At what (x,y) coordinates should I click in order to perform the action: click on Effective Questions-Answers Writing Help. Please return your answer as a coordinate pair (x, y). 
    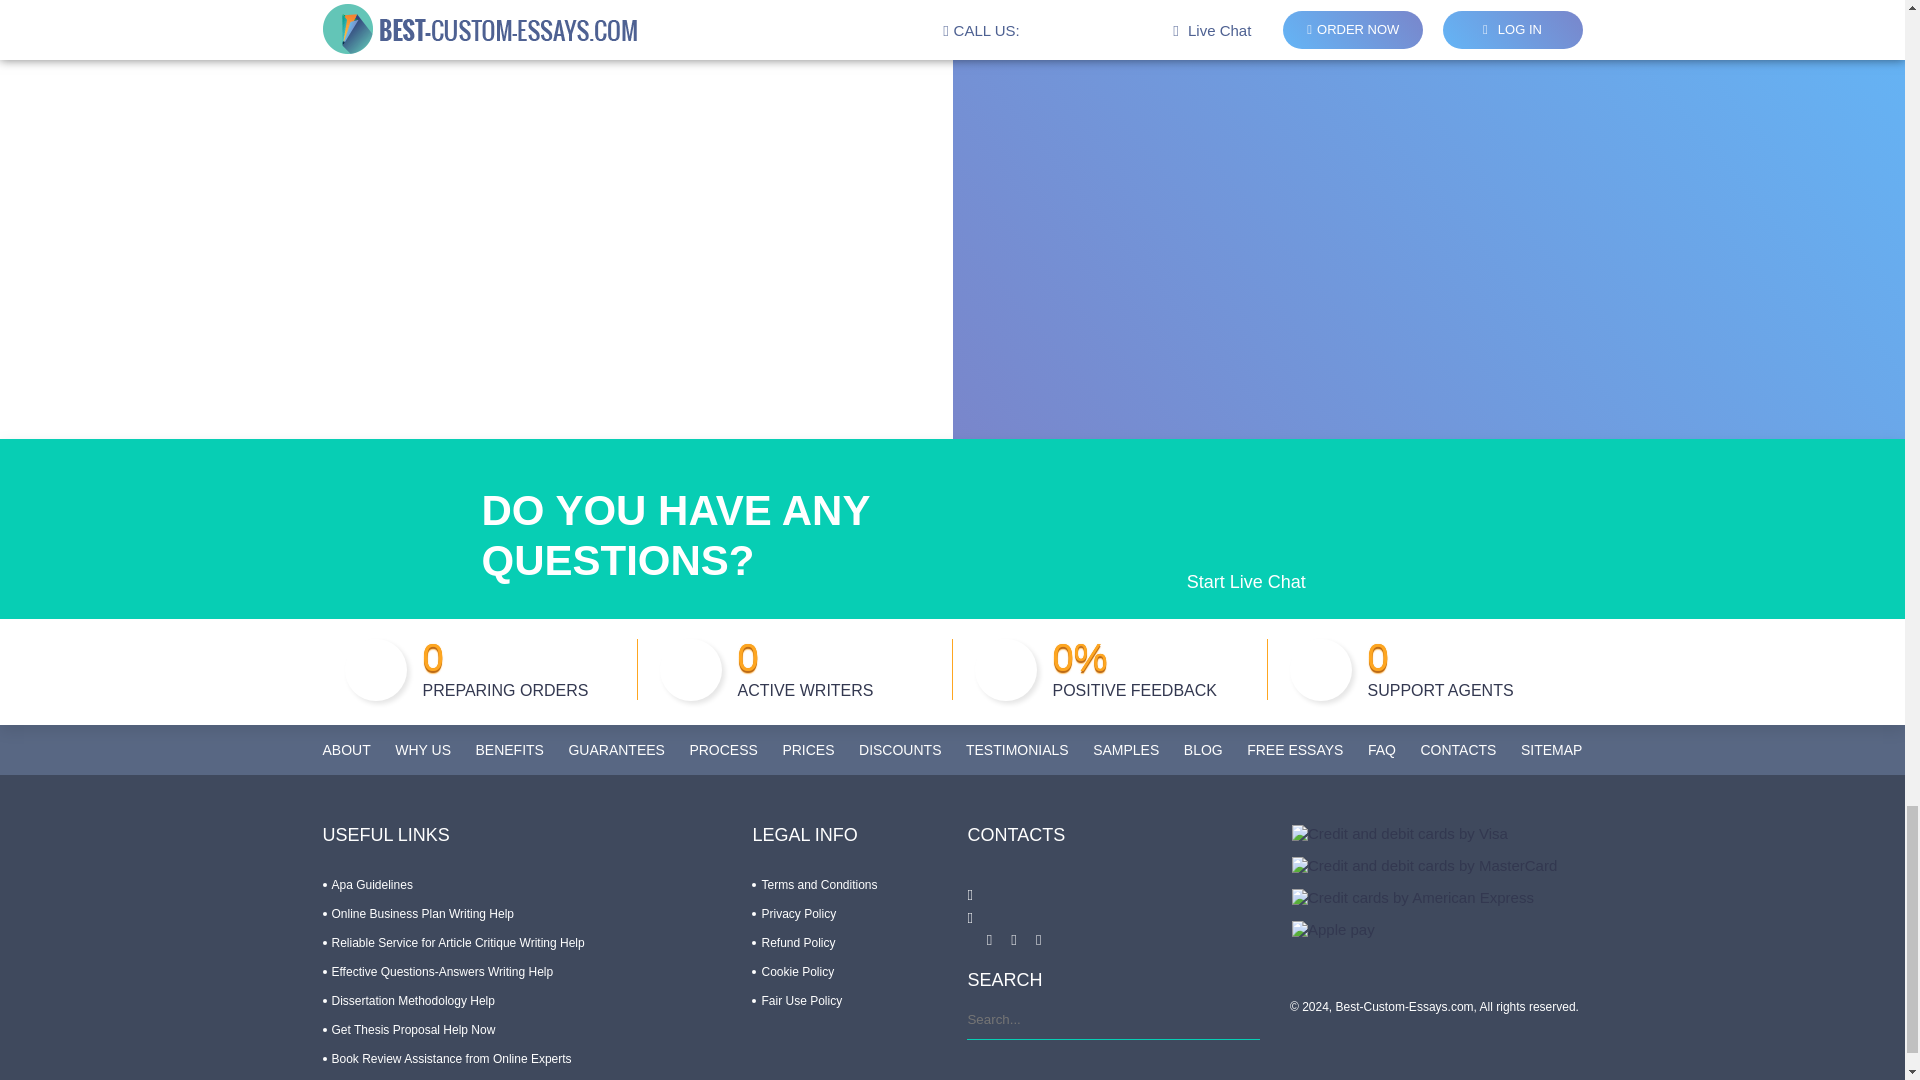
    Looking at the image, I should click on (437, 972).